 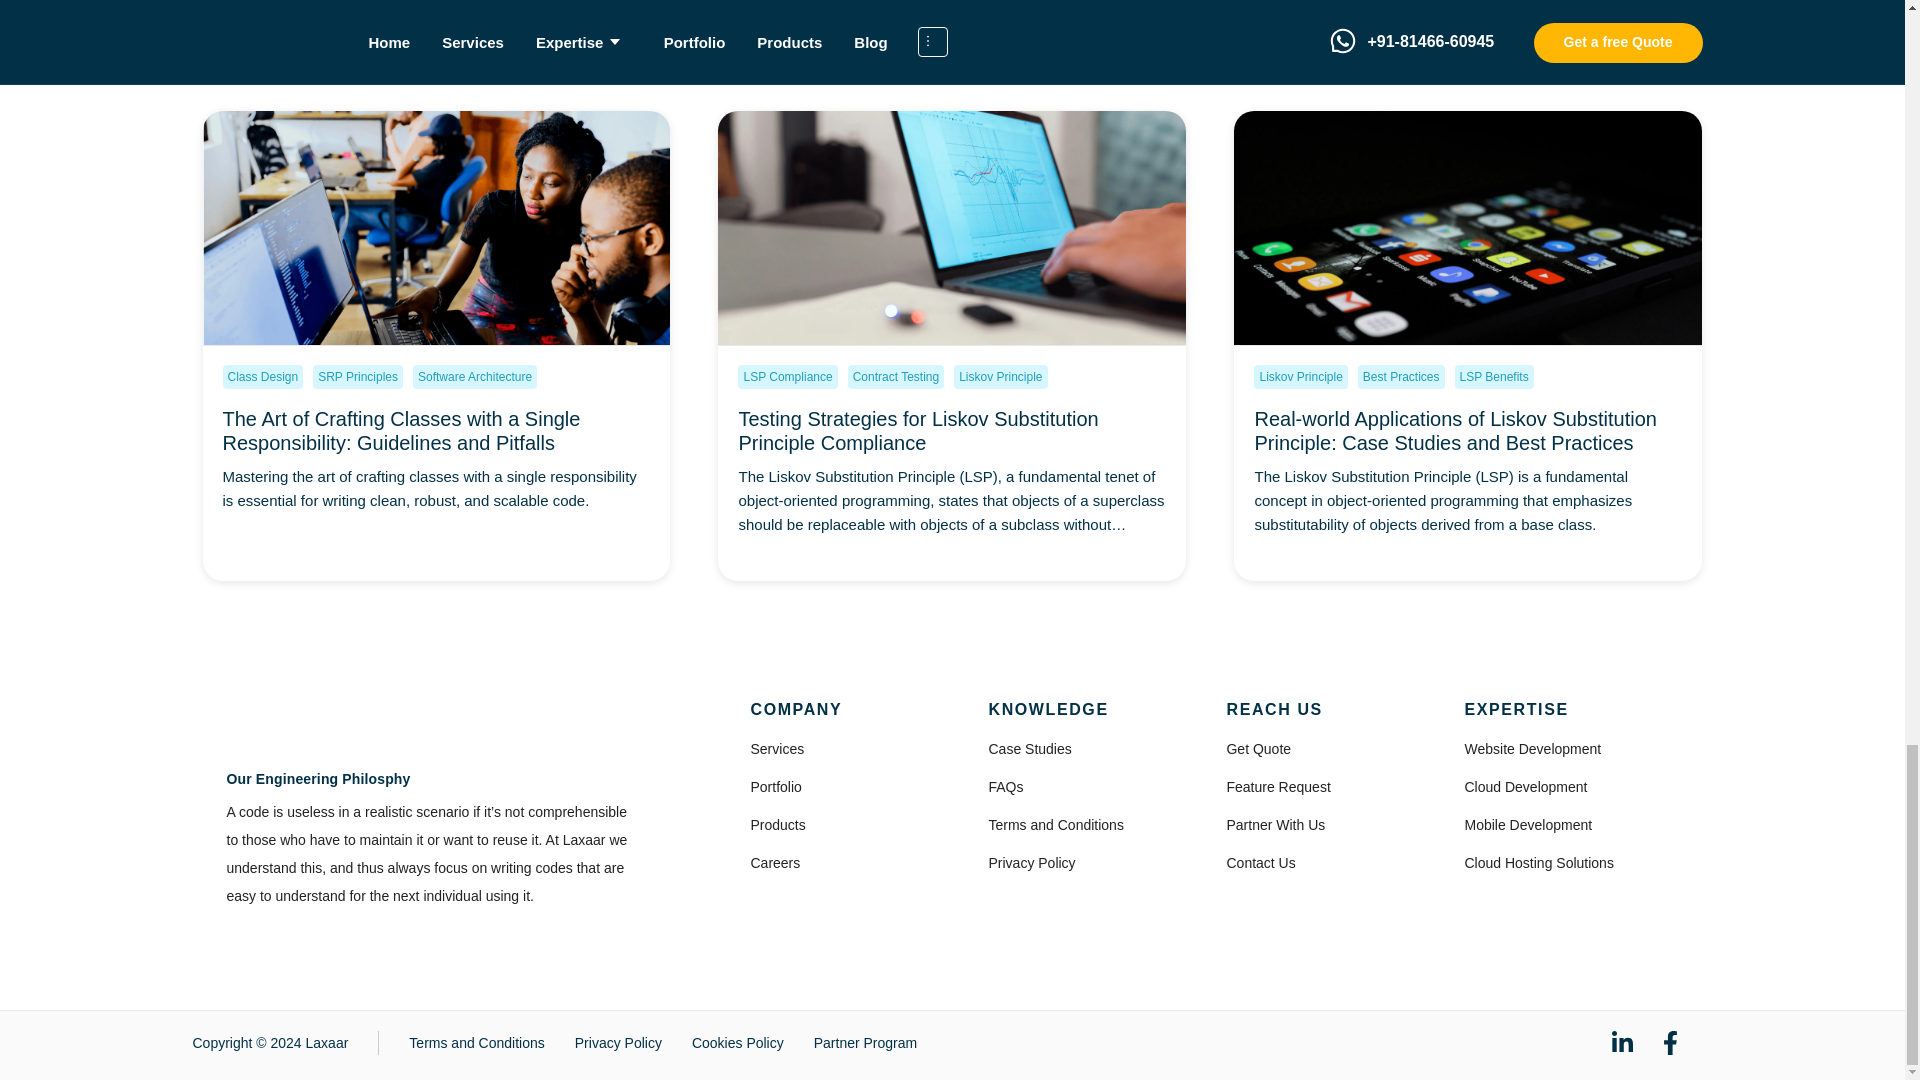 What do you see at coordinates (777, 824) in the screenshot?
I see `Products` at bounding box center [777, 824].